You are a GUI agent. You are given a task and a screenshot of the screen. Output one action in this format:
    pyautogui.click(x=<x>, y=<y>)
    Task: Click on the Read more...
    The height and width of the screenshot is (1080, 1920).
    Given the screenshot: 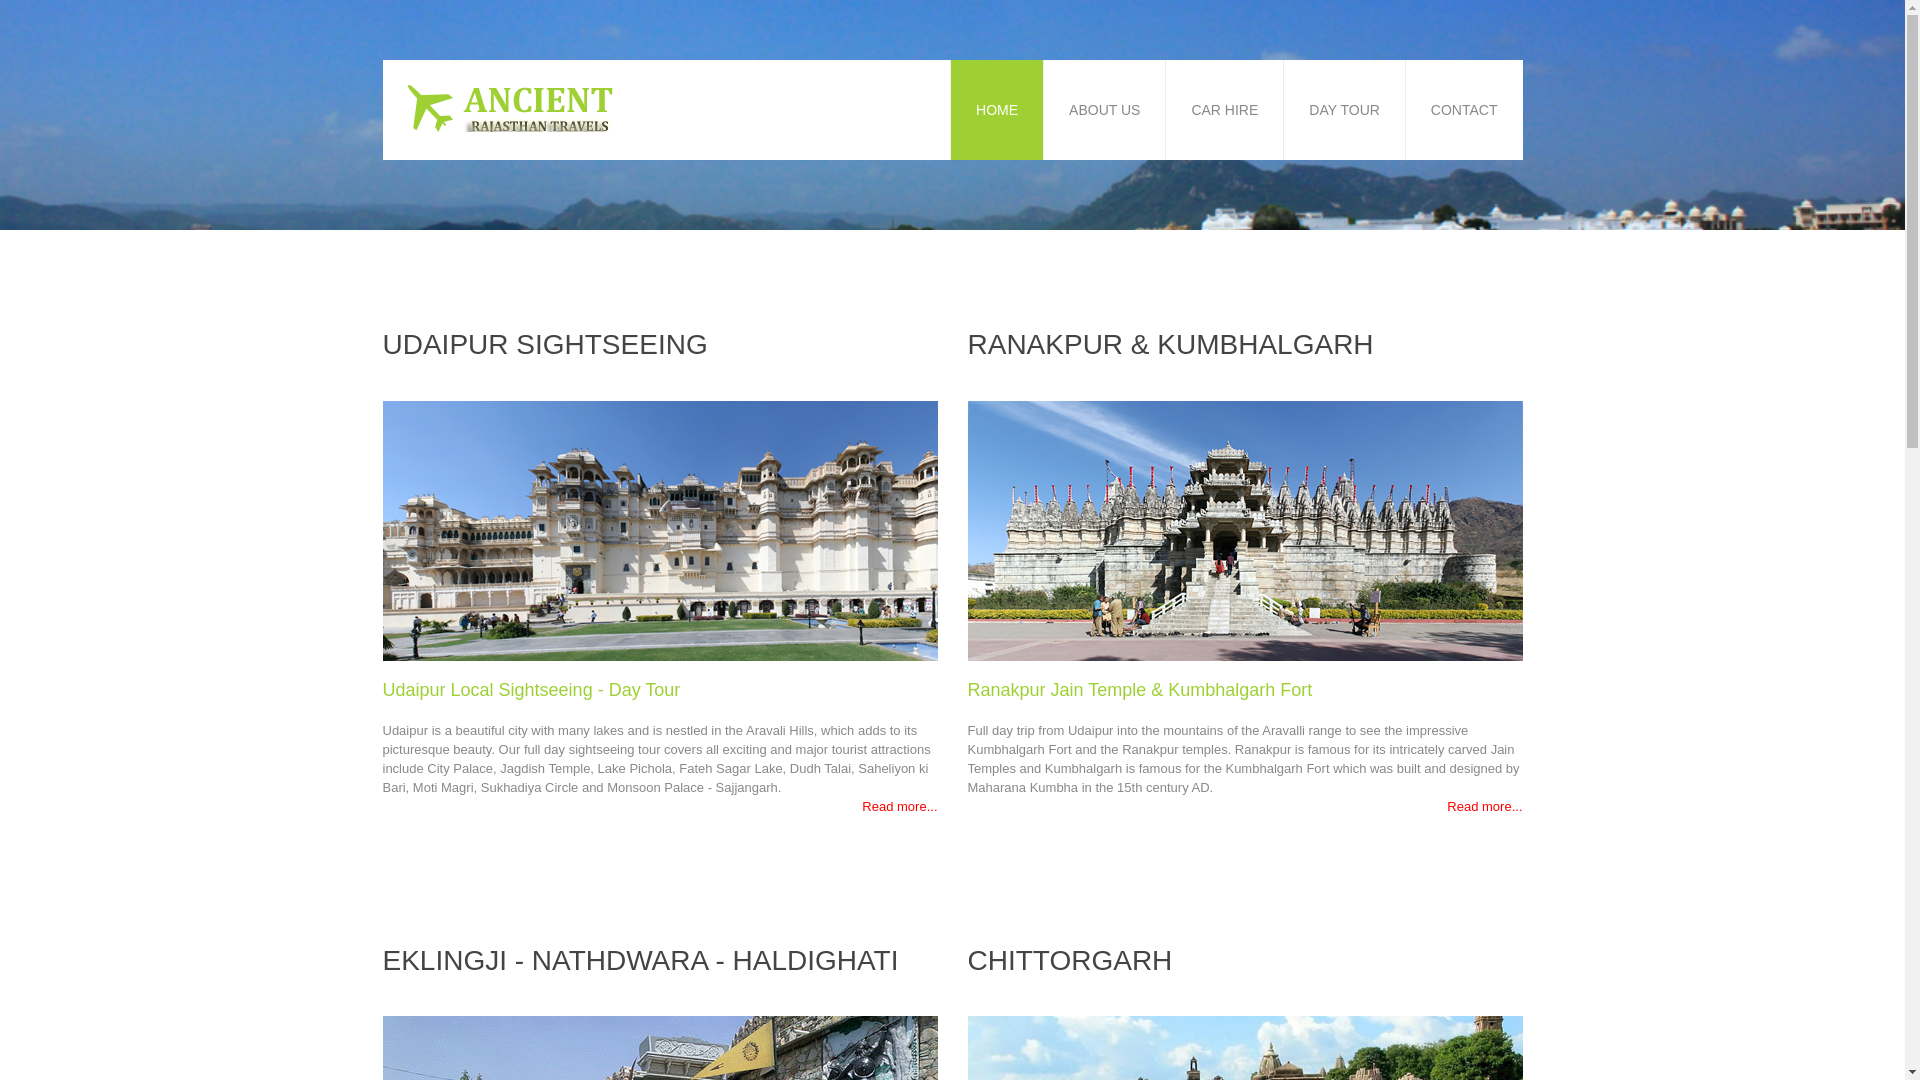 What is the action you would take?
    pyautogui.click(x=899, y=806)
    